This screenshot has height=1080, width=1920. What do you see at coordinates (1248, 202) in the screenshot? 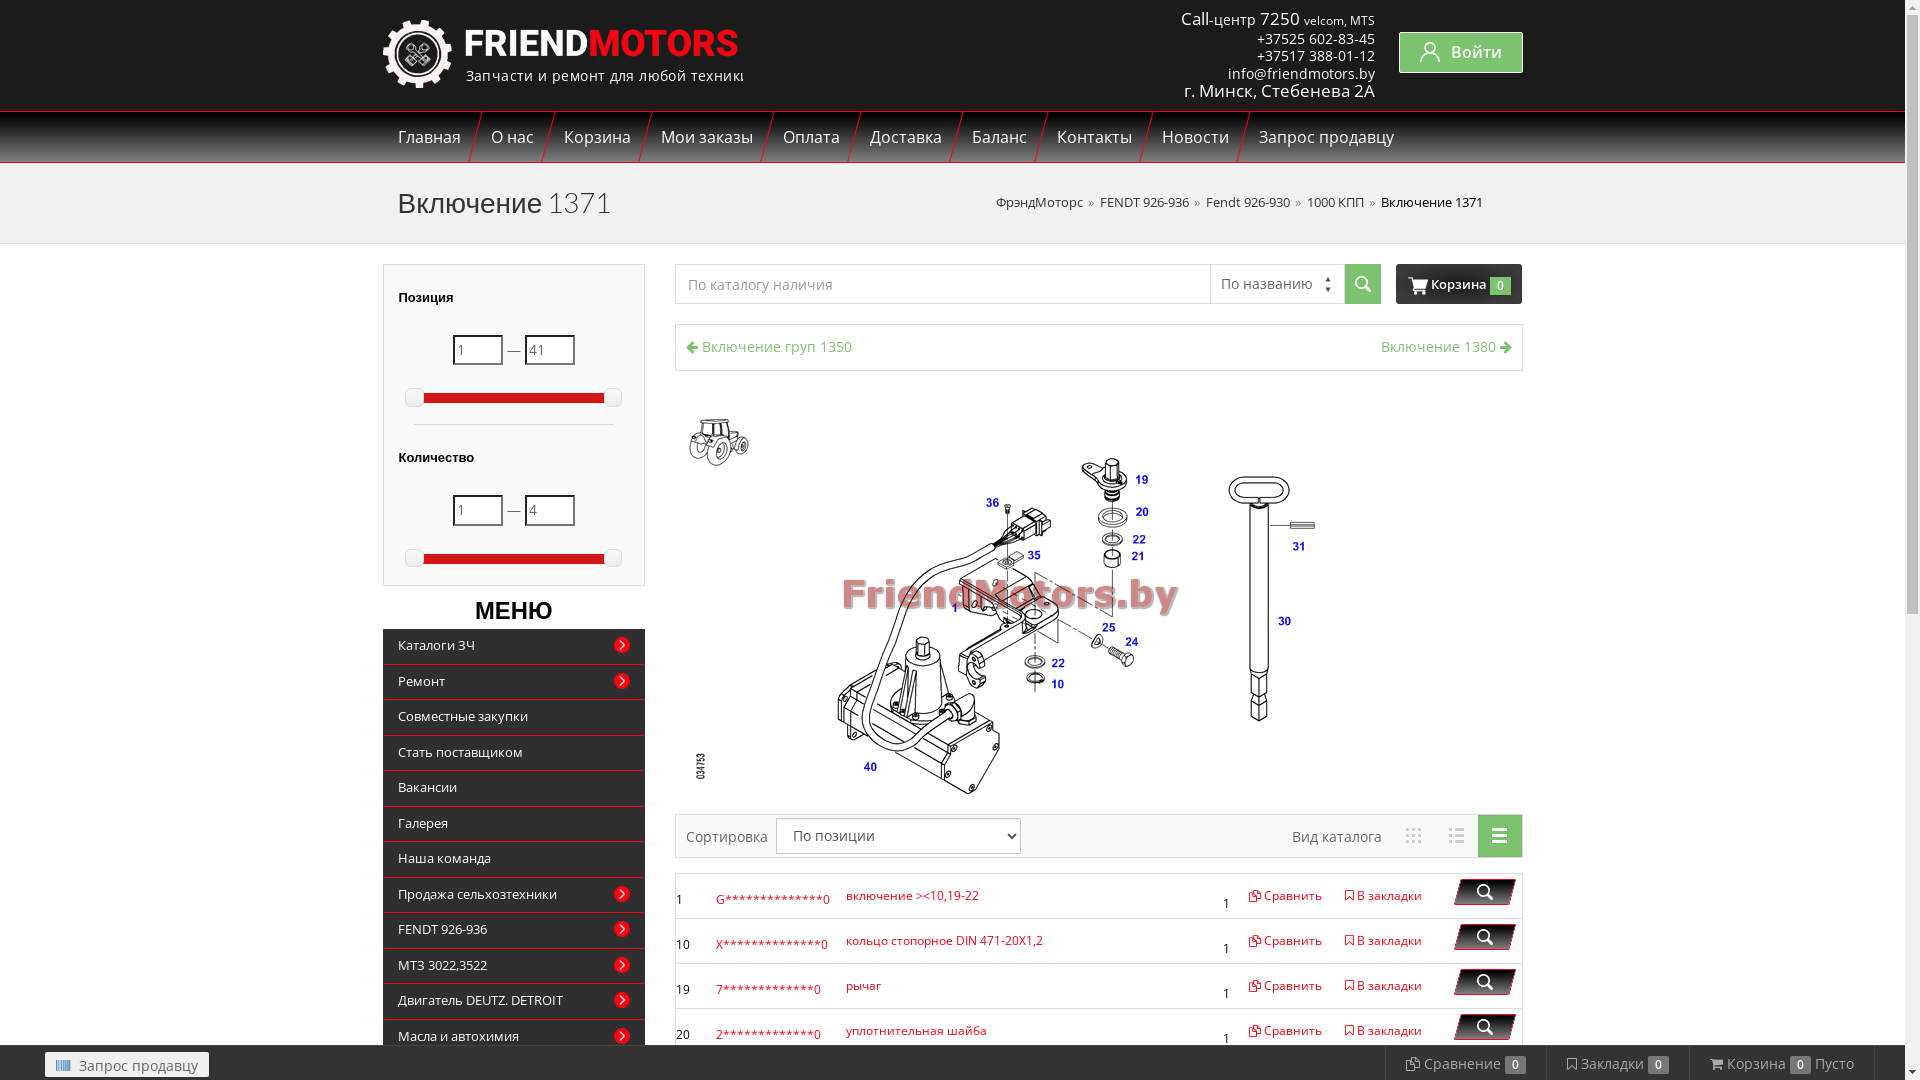
I see `Fendt 926-930` at bounding box center [1248, 202].